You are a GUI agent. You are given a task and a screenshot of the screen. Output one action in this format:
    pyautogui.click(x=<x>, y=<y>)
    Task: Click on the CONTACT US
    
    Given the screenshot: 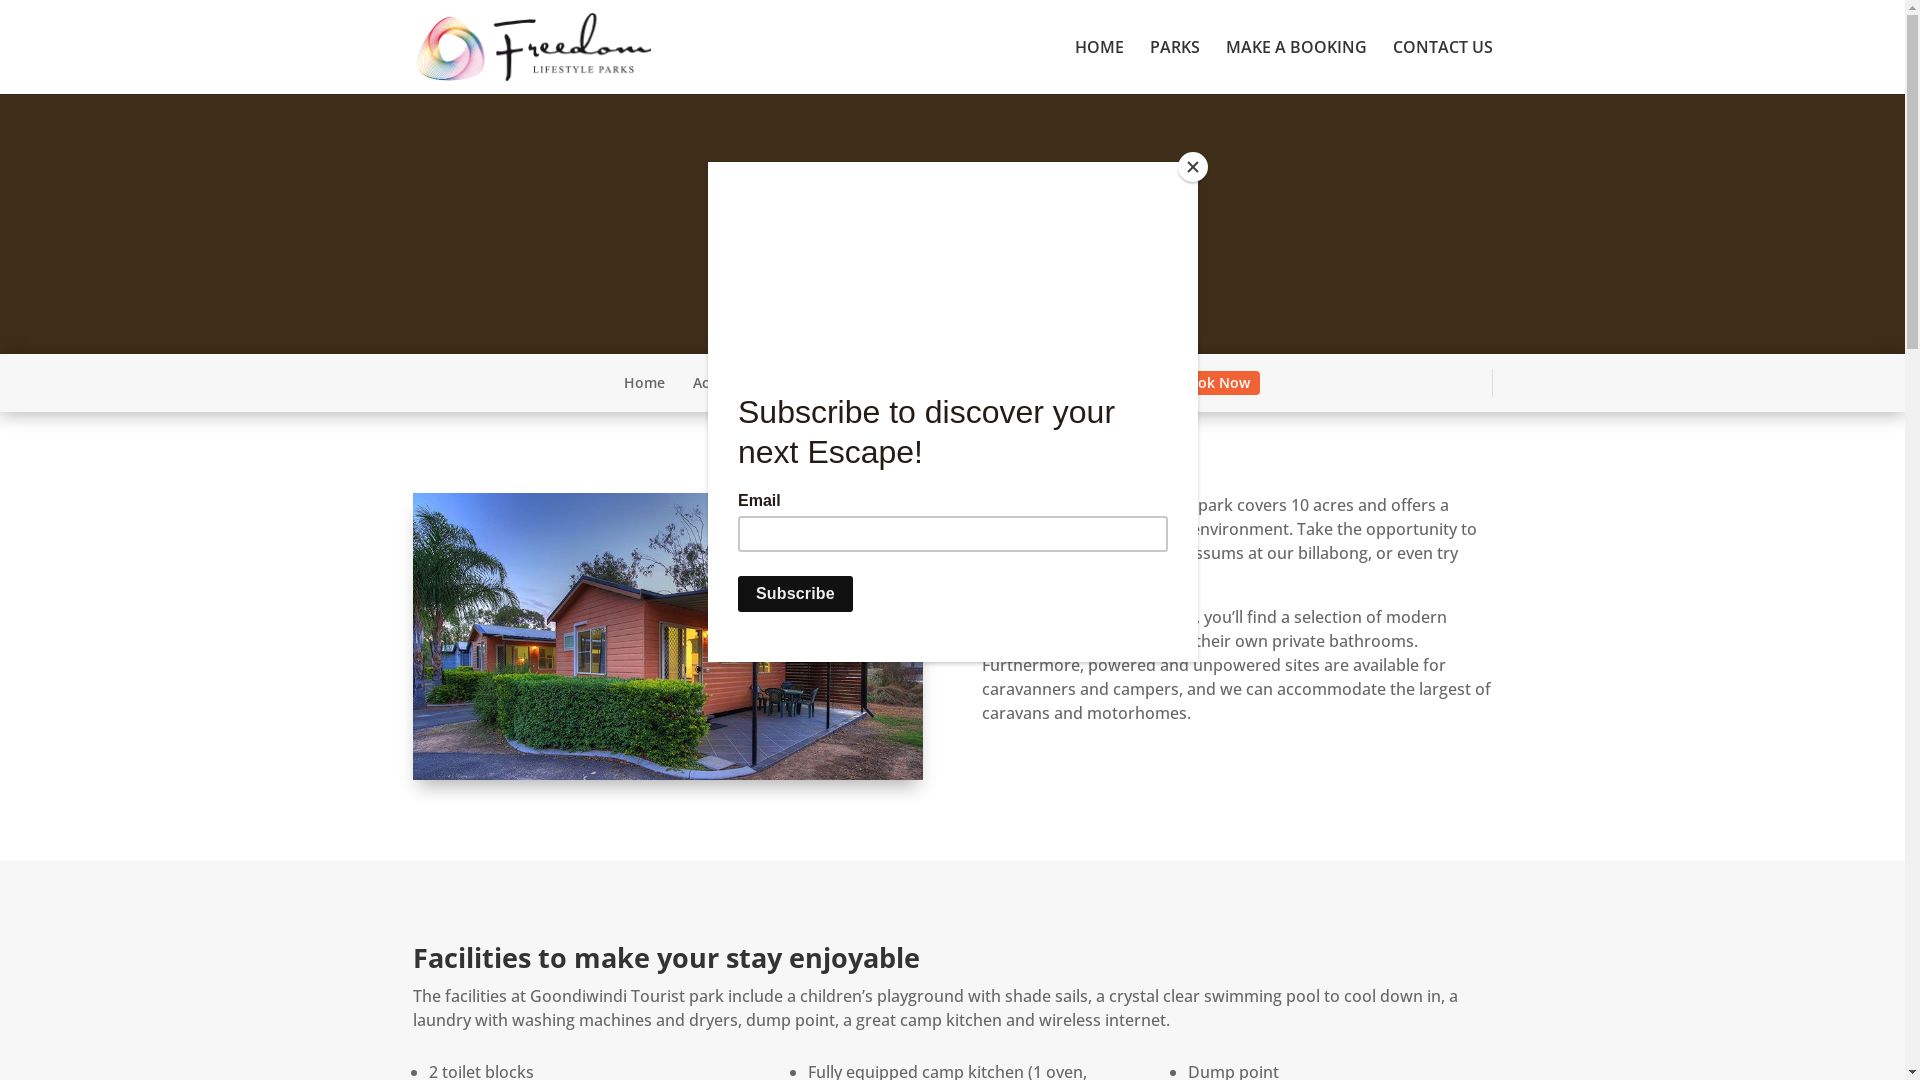 What is the action you would take?
    pyautogui.click(x=1442, y=67)
    